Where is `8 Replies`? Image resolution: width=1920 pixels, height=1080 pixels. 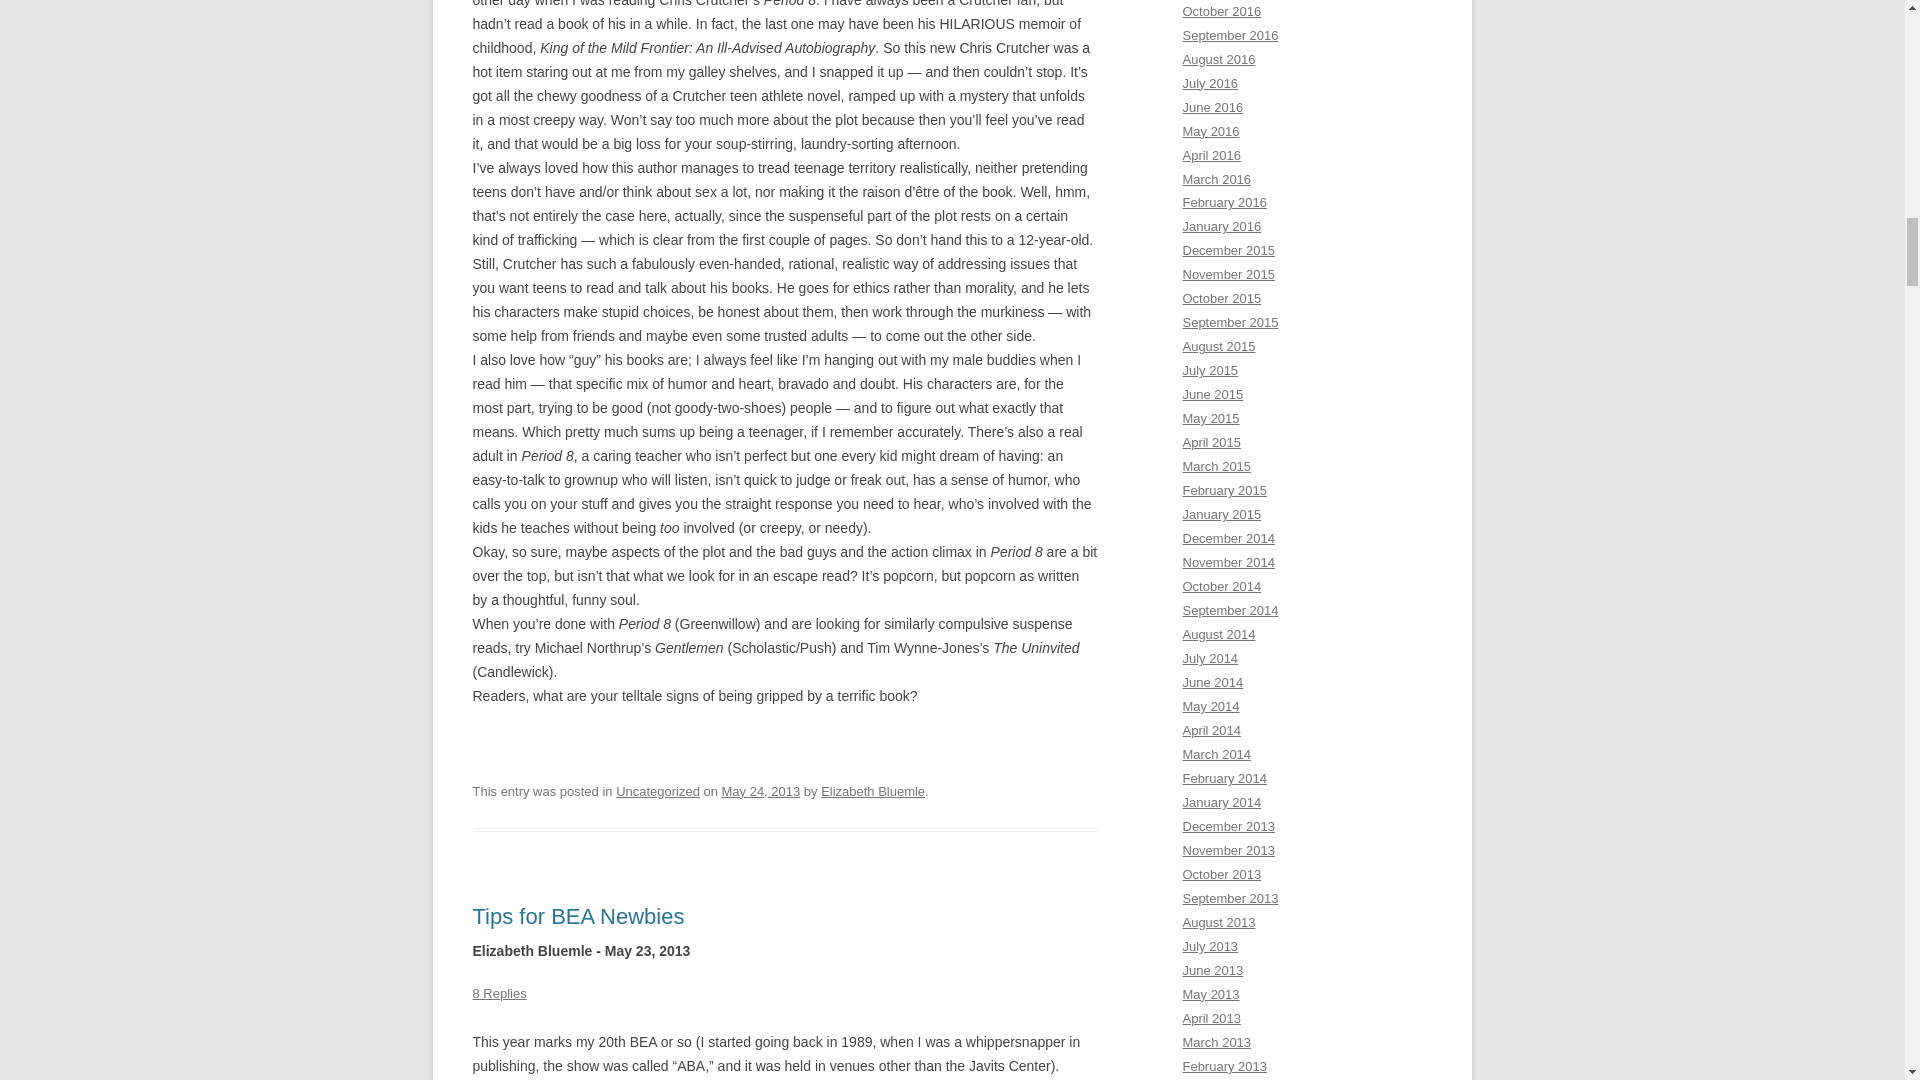 8 Replies is located at coordinates (499, 994).